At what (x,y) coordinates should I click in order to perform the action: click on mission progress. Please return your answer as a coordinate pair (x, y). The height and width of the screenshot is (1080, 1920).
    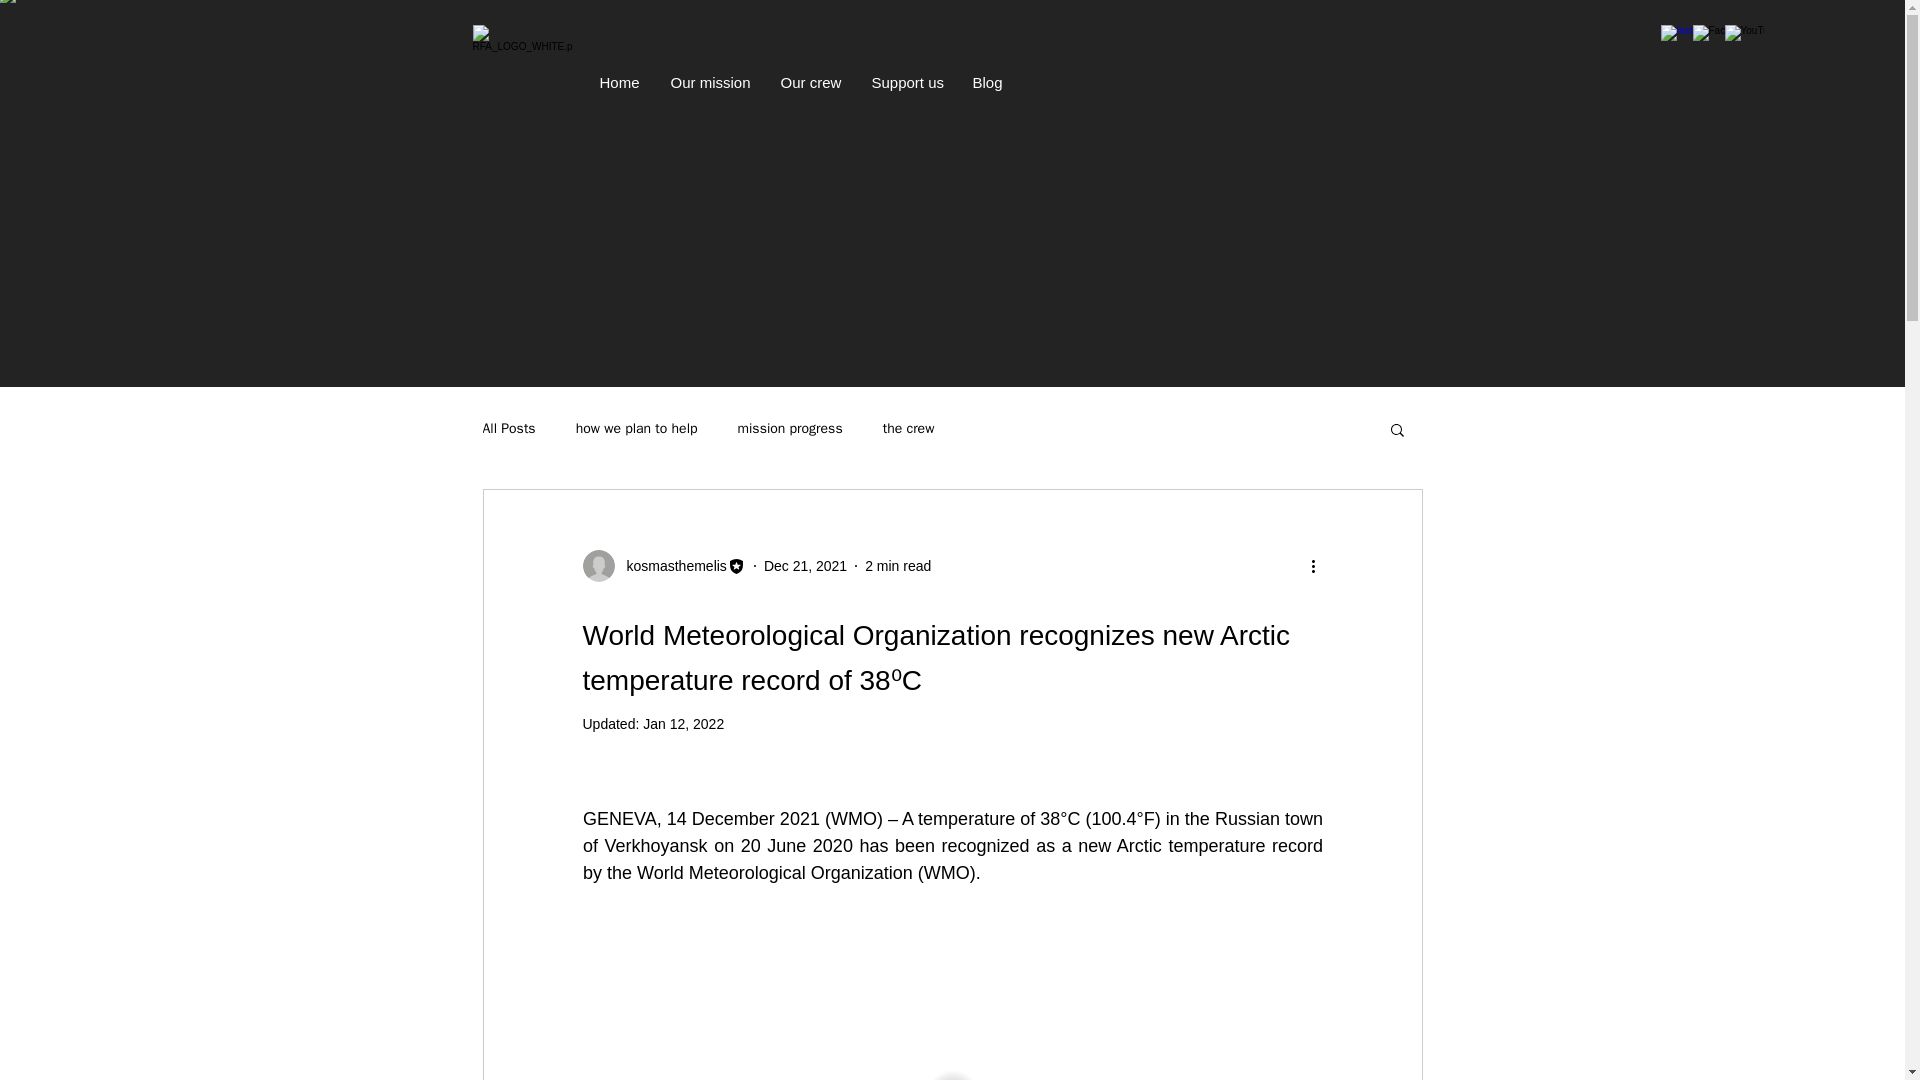
    Looking at the image, I should click on (790, 429).